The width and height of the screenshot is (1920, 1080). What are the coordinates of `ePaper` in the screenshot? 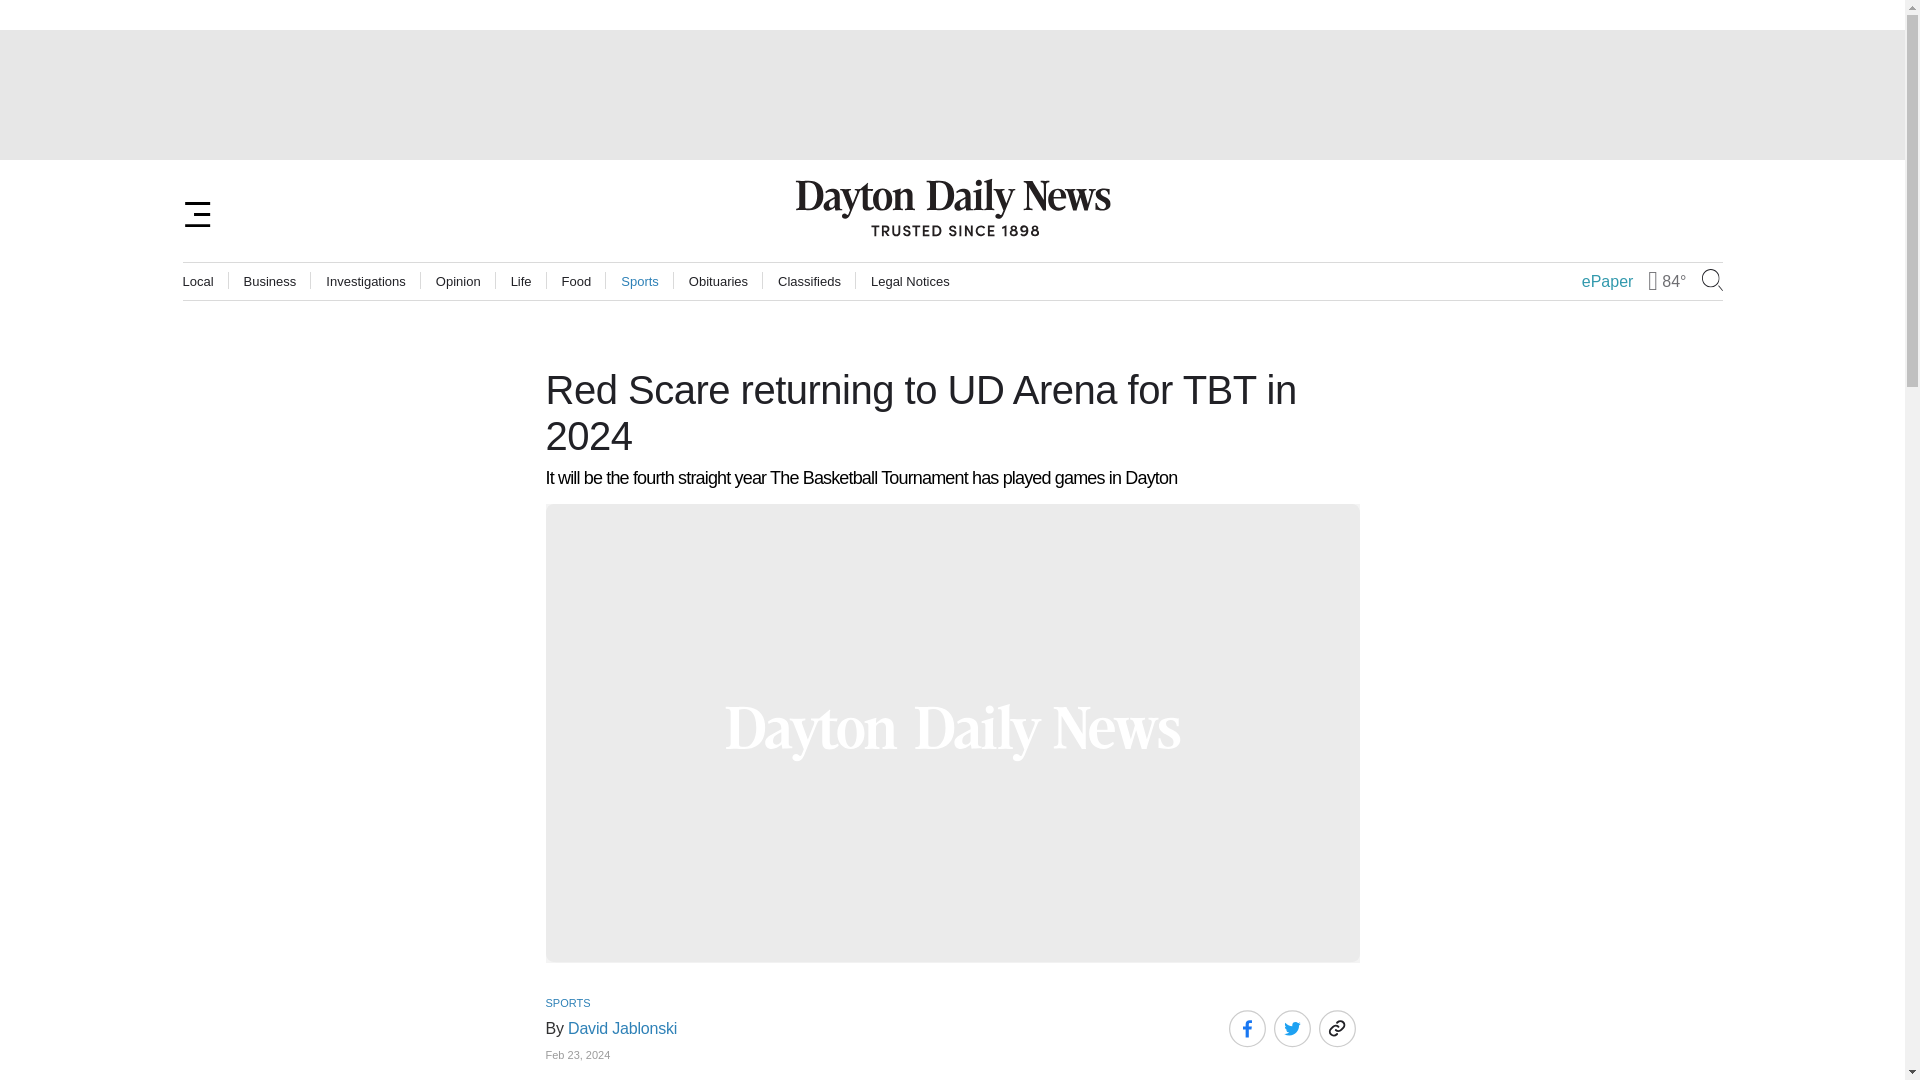 It's located at (1608, 282).